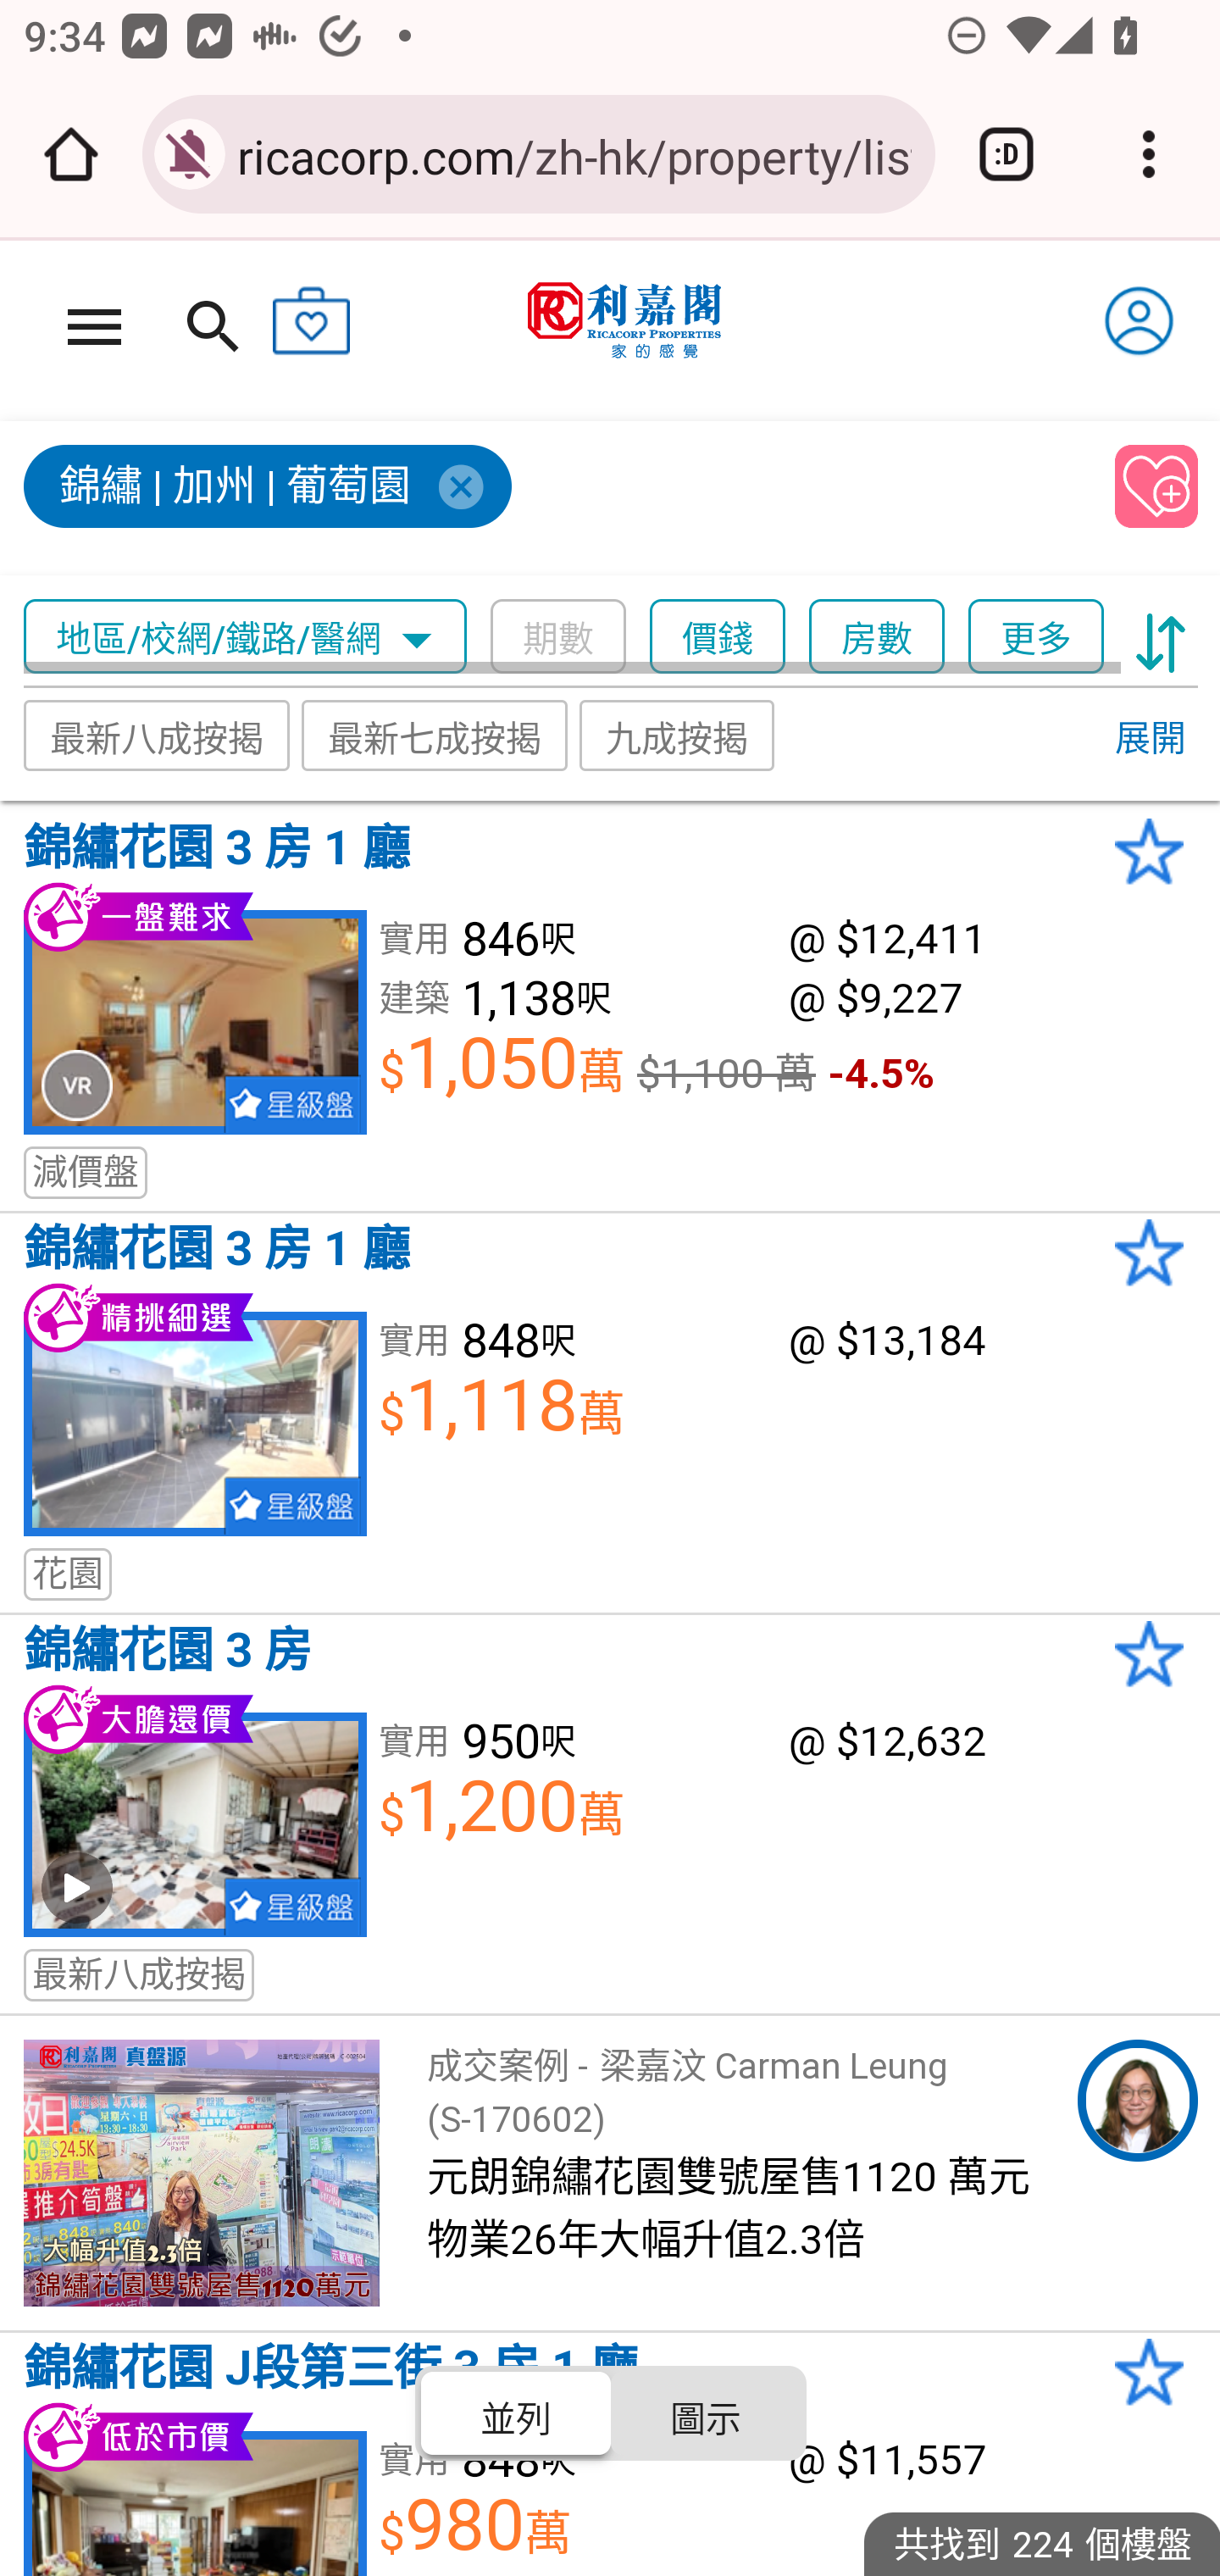 The height and width of the screenshot is (2576, 1220). I want to click on Open the home page, so click(71, 154).